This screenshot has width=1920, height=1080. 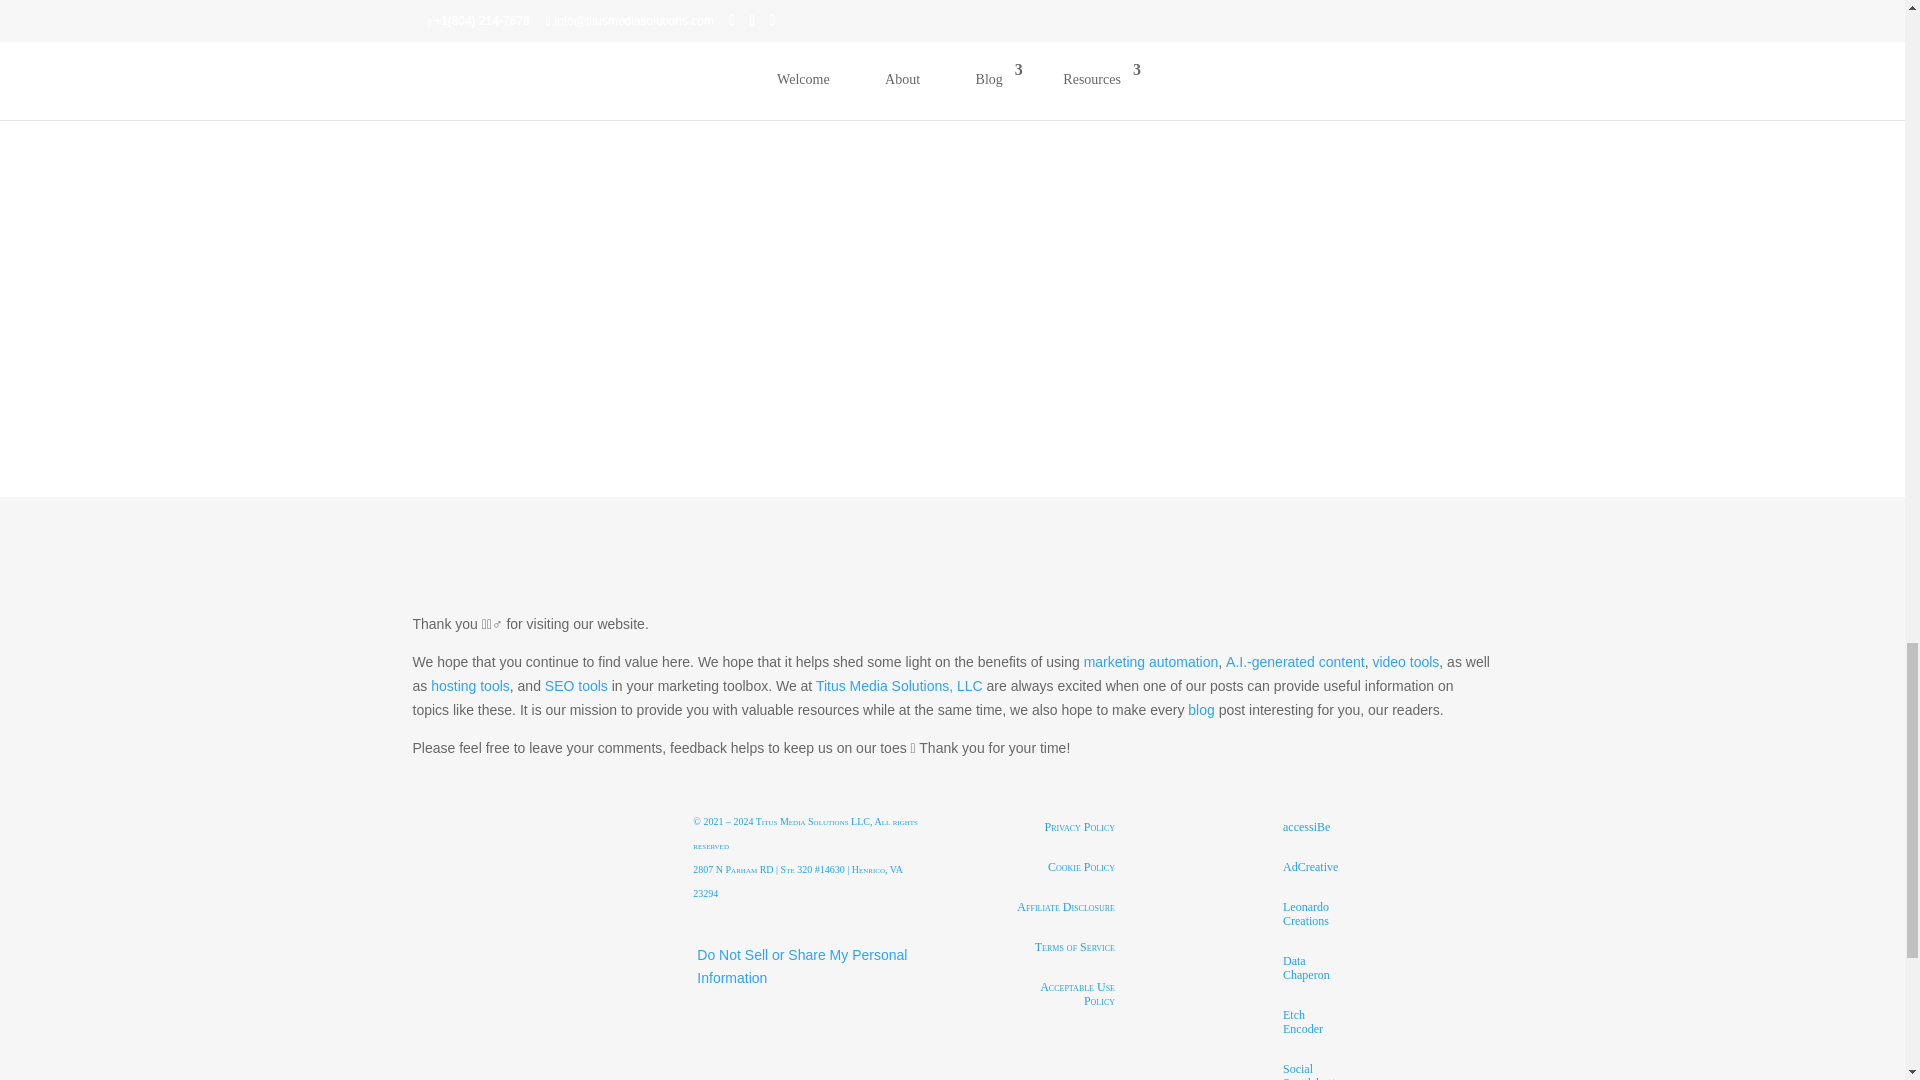 I want to click on accessiBe.com, so click(x=1306, y=826).